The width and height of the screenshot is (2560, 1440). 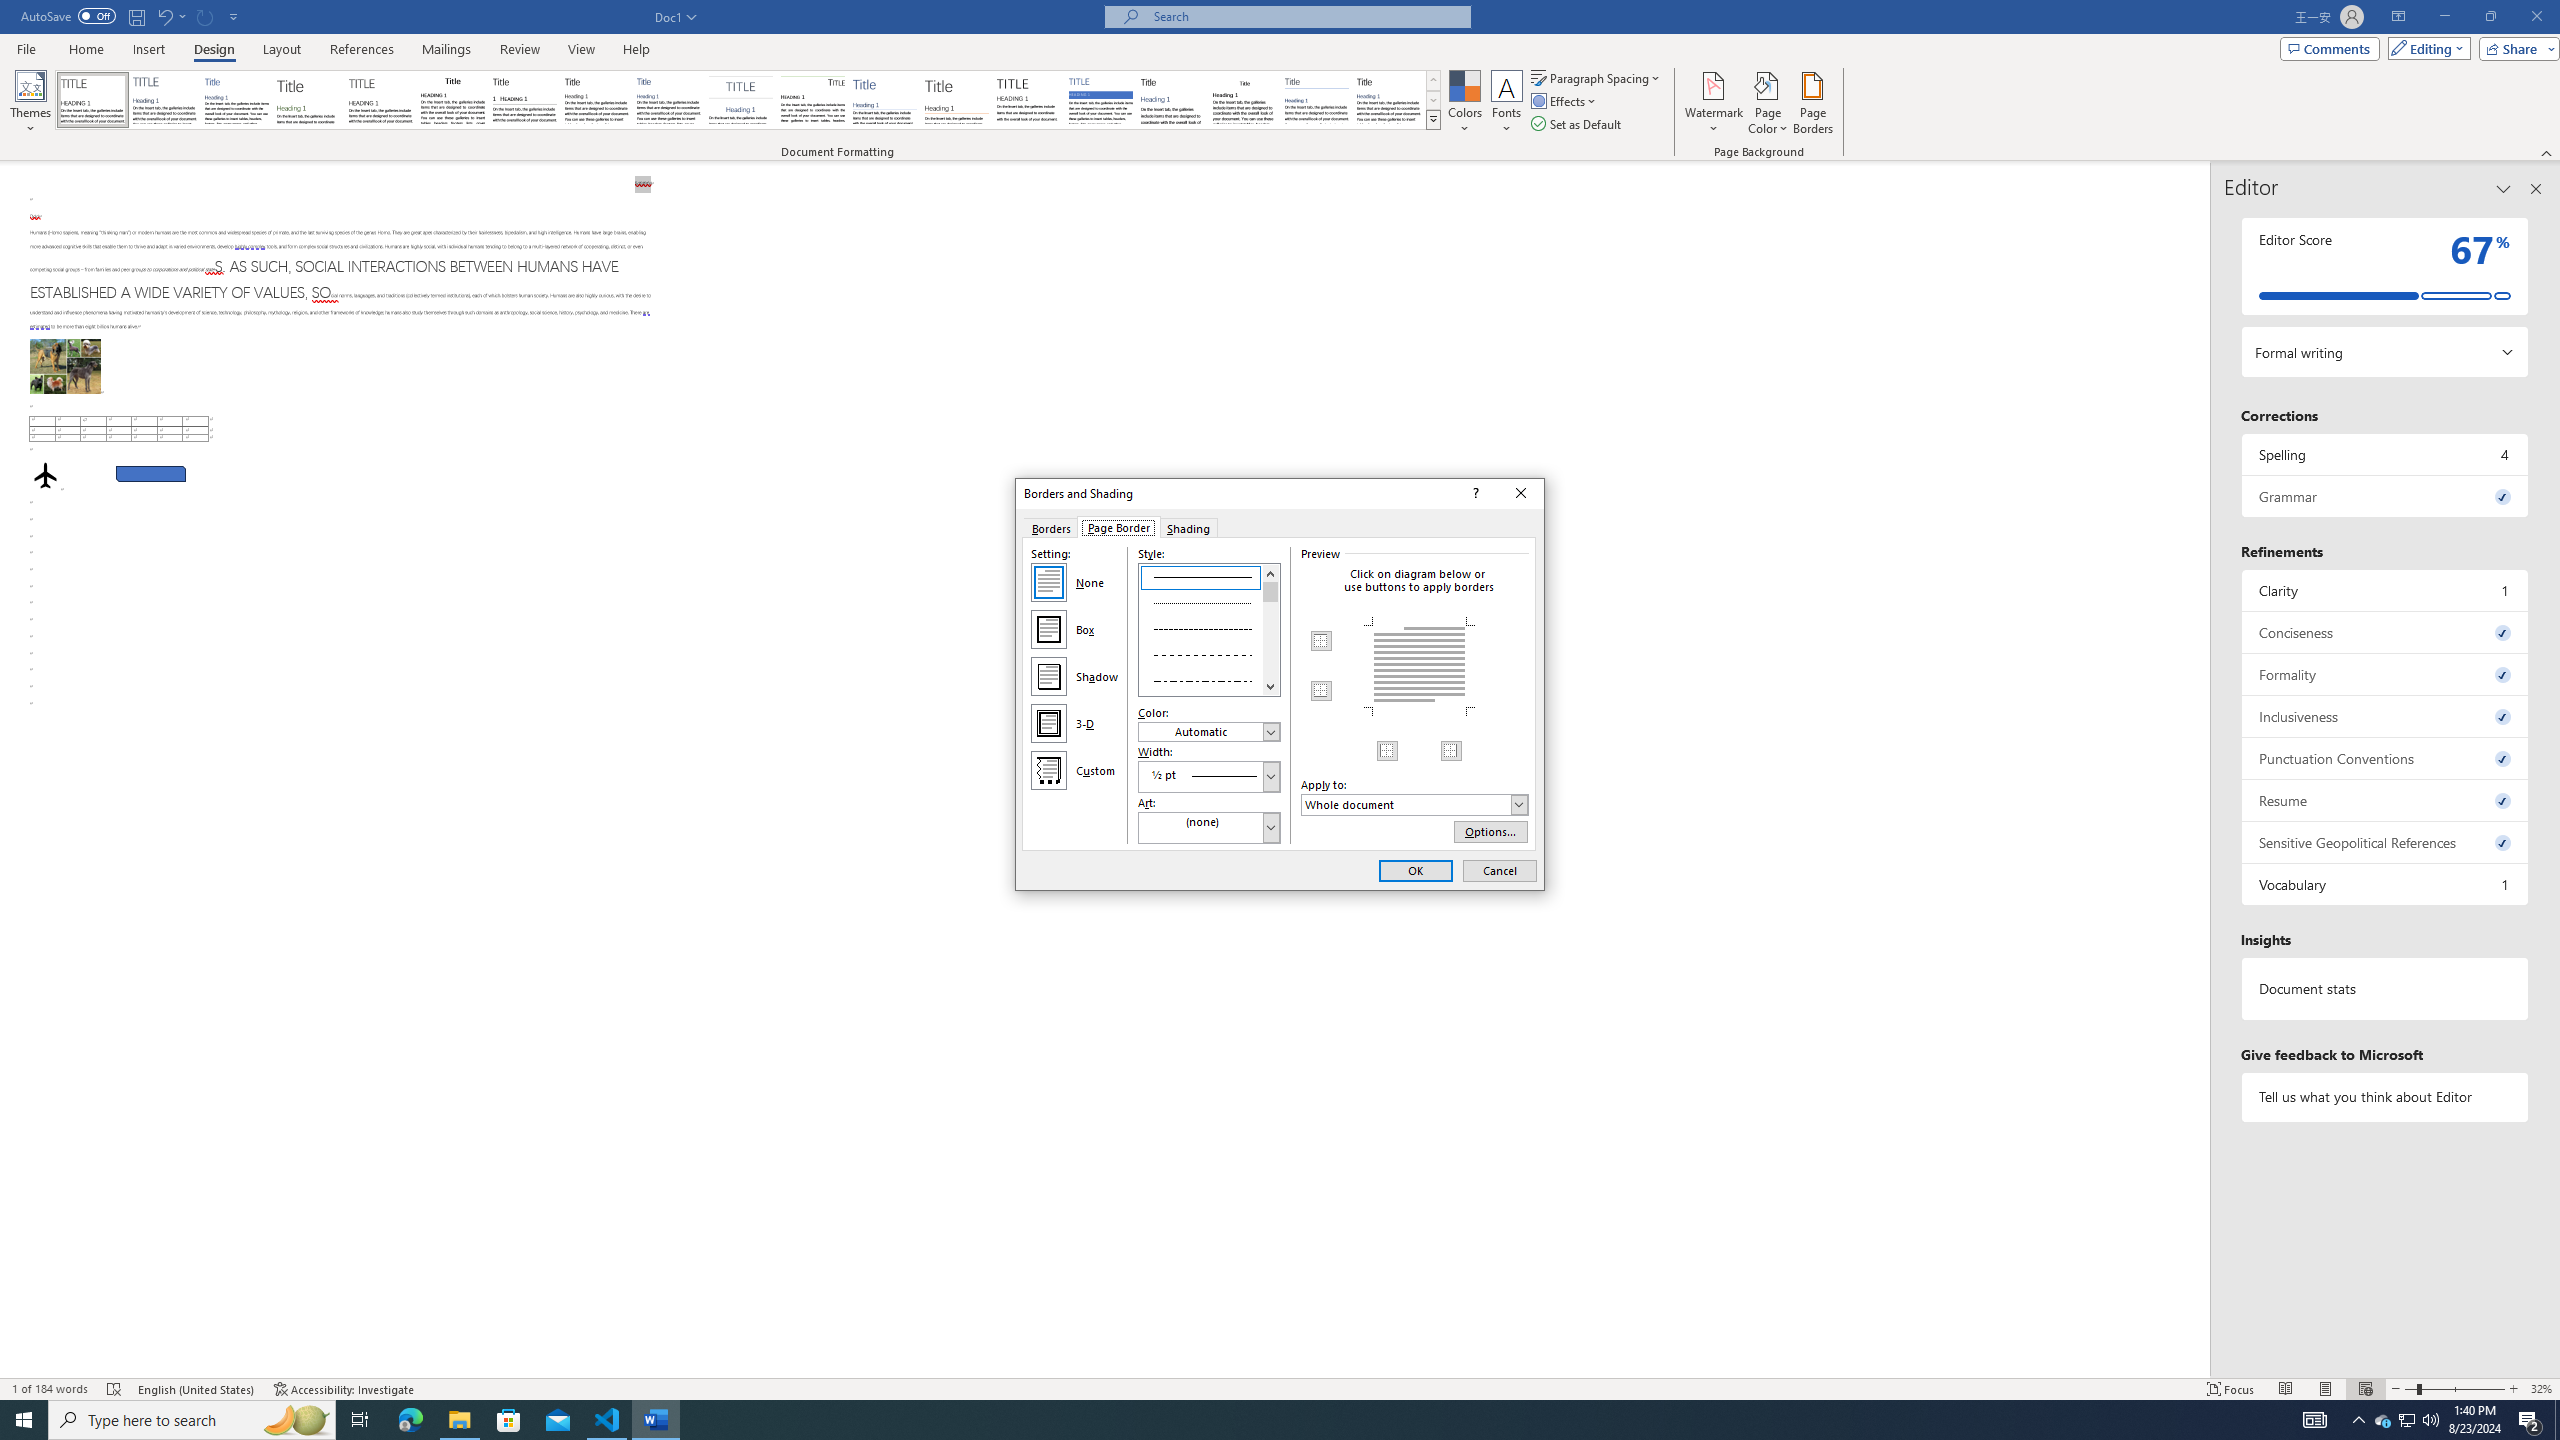 I want to click on Zoom, so click(x=2454, y=1389).